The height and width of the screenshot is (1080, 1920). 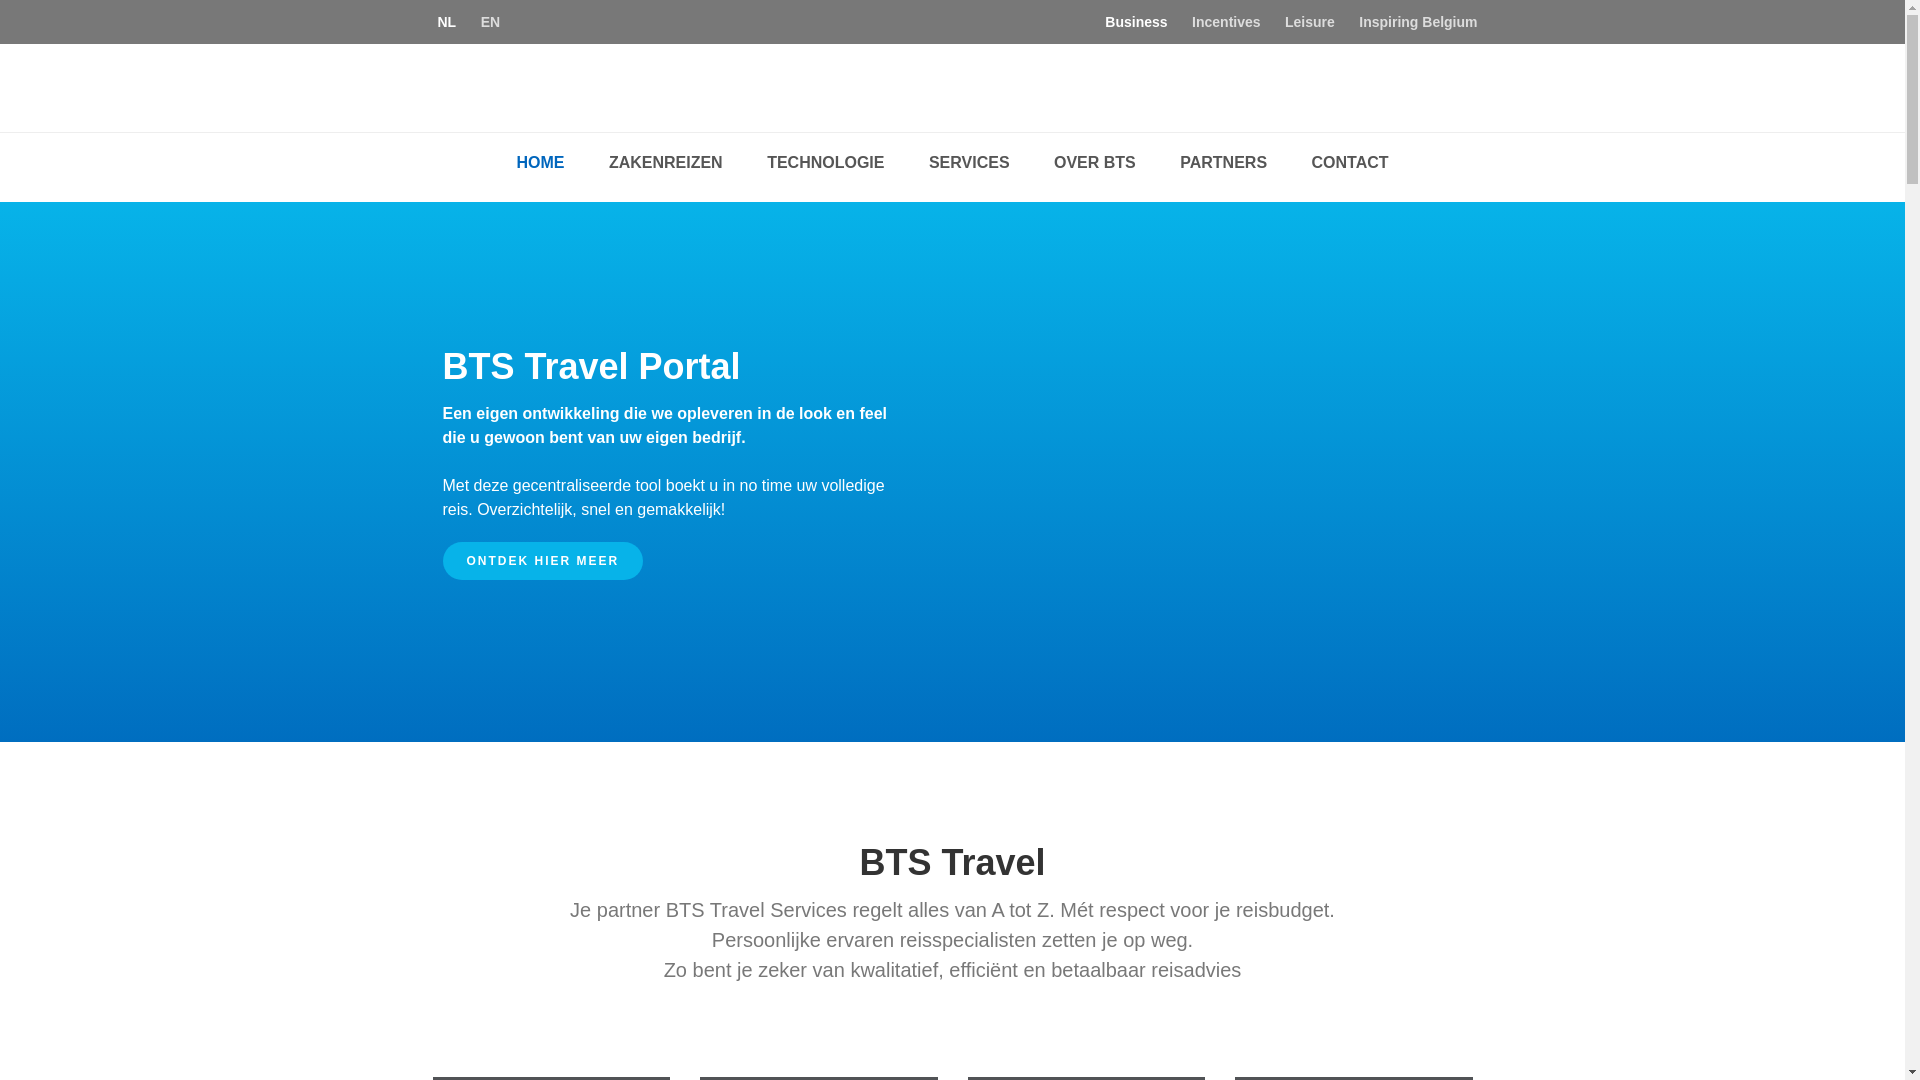 I want to click on NL, so click(x=448, y=22).